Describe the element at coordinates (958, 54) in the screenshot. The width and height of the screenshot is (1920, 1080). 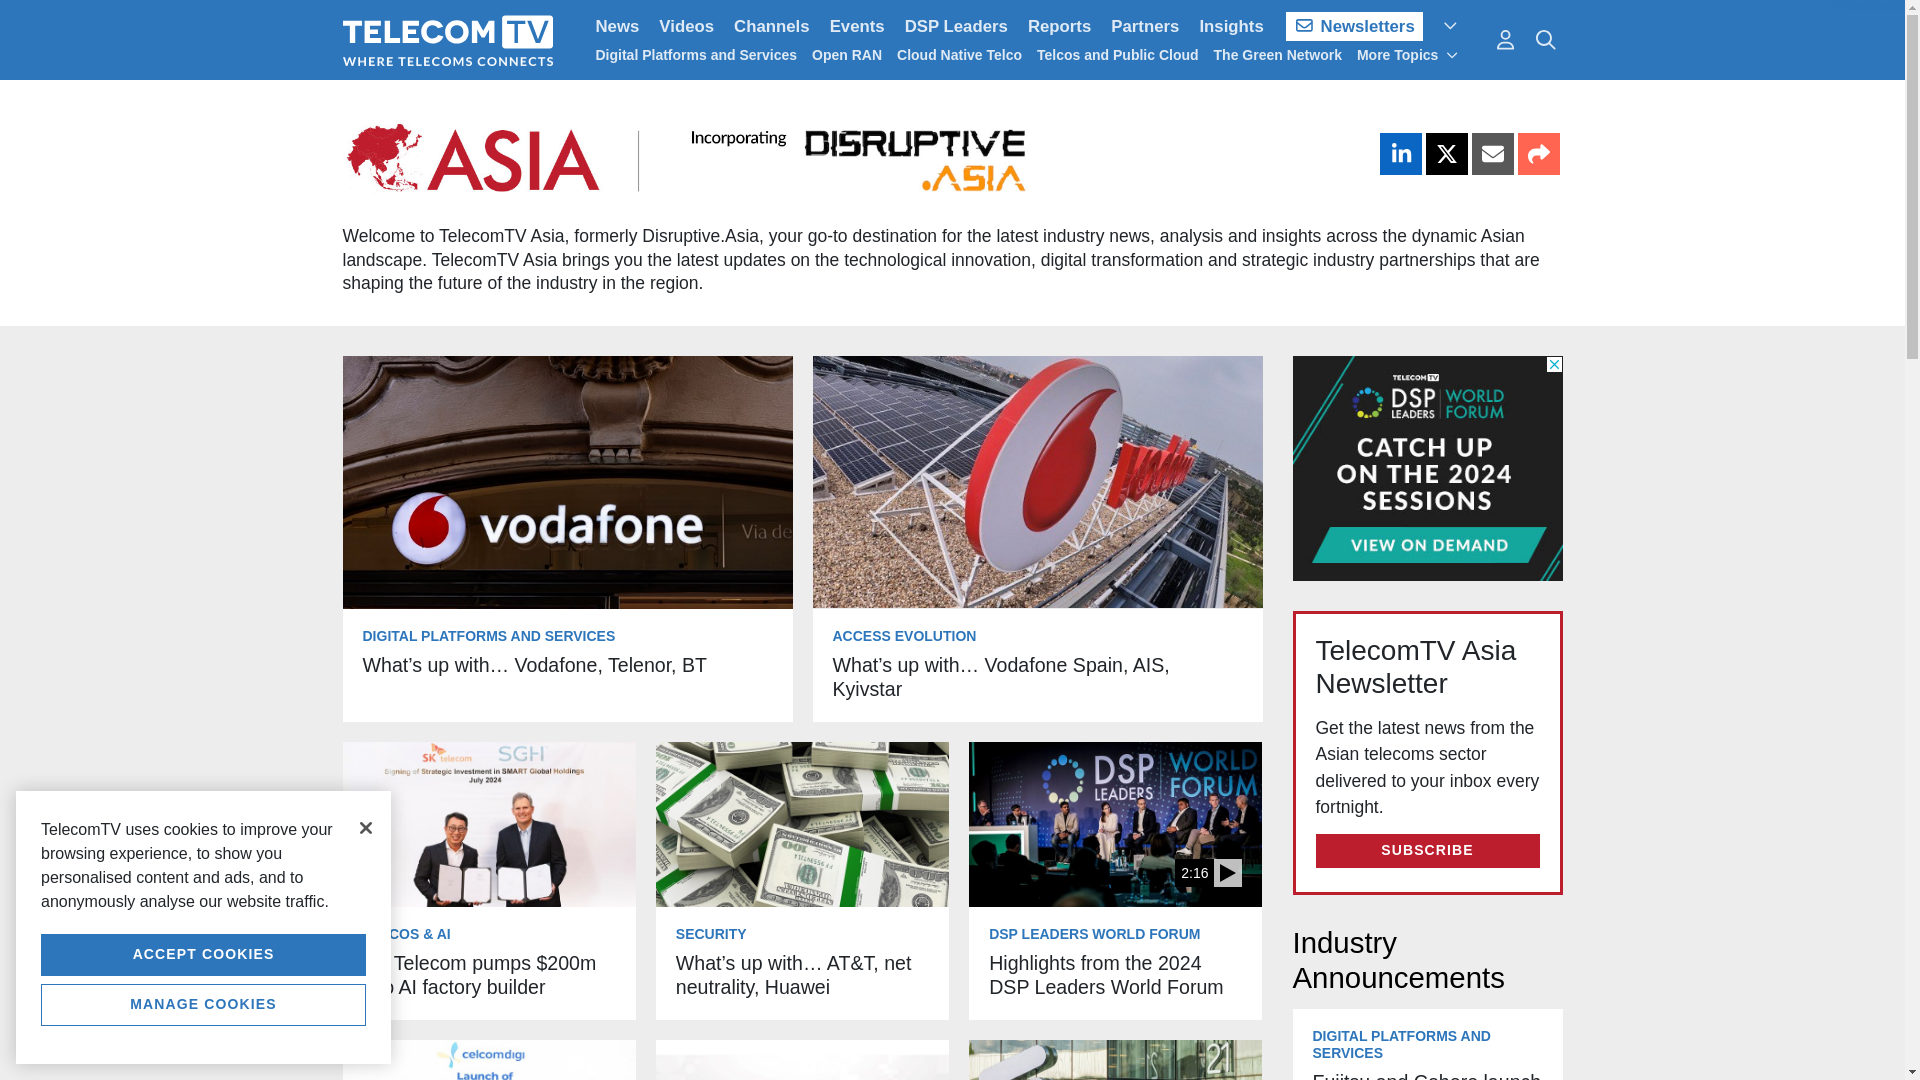
I see `Cloud Native Telco` at that location.